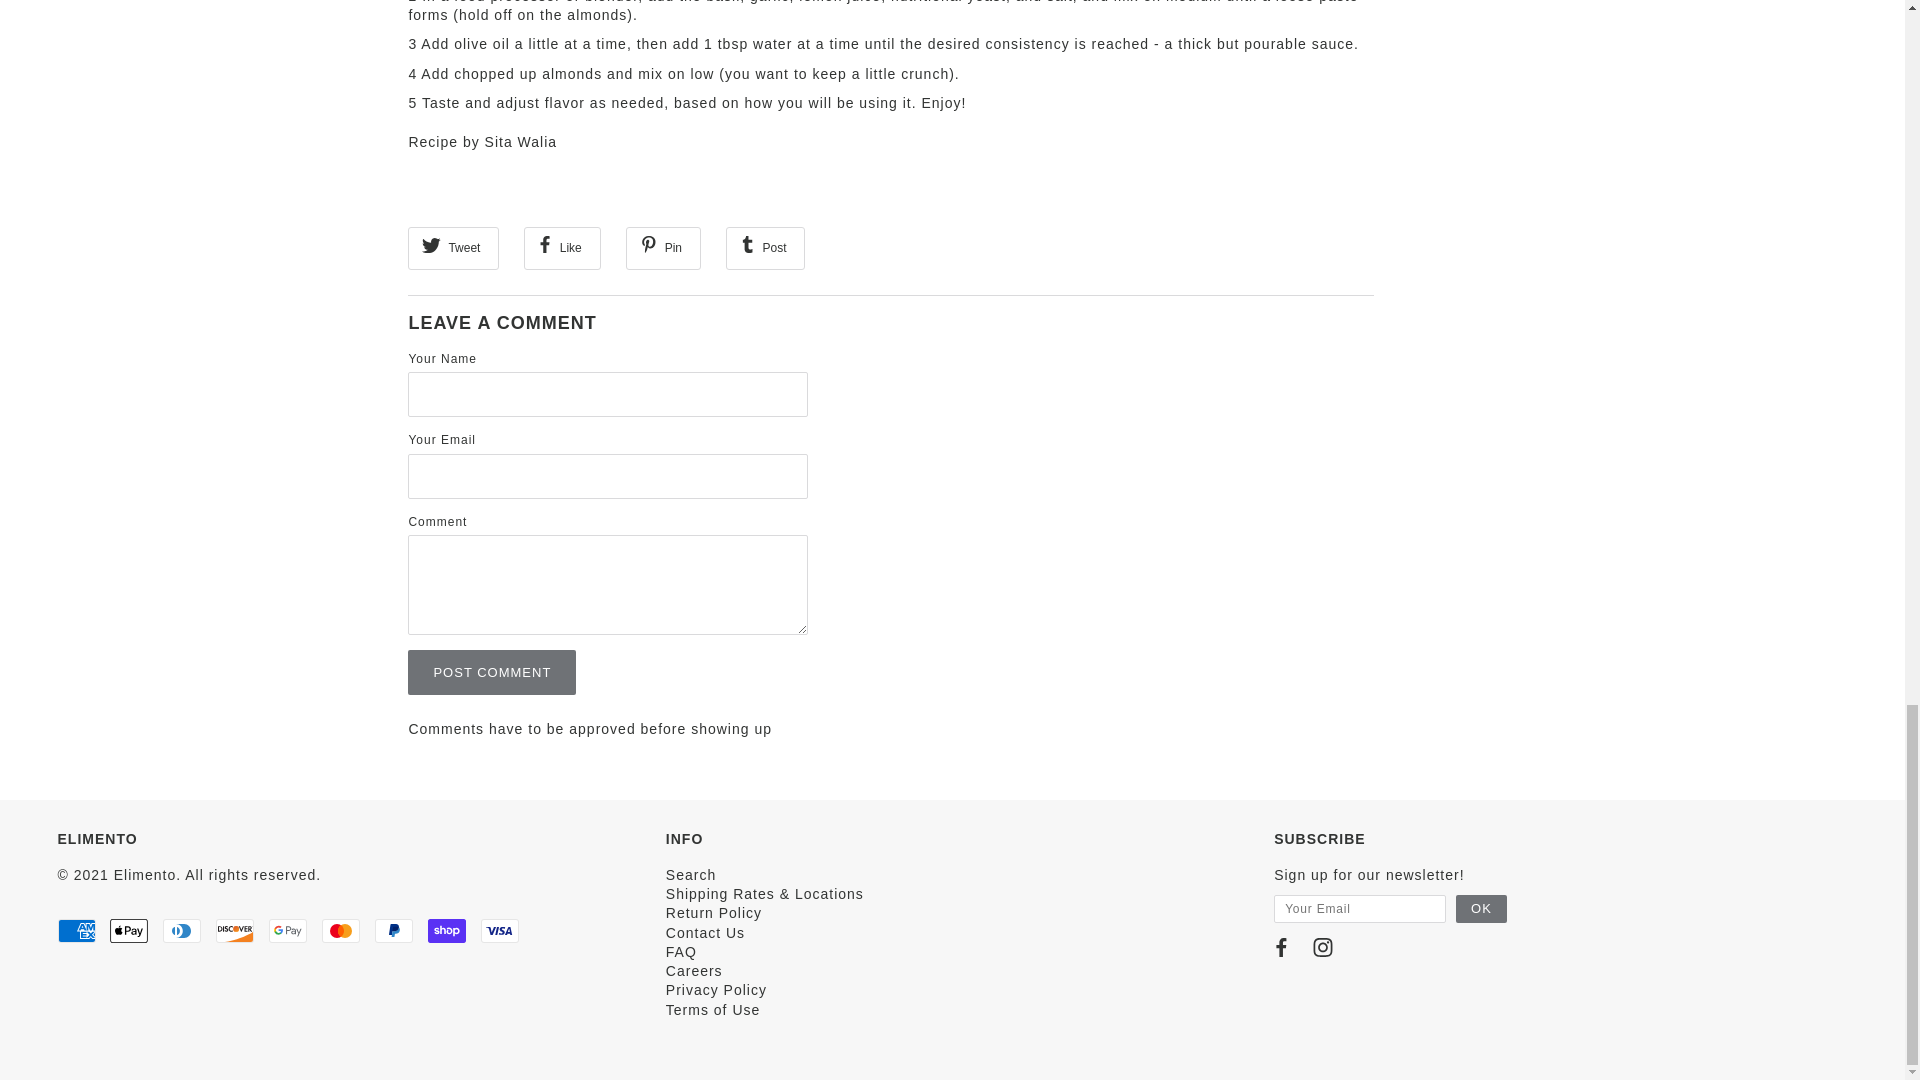 Image resolution: width=1920 pixels, height=1080 pixels. I want to click on FAQ, so click(681, 952).